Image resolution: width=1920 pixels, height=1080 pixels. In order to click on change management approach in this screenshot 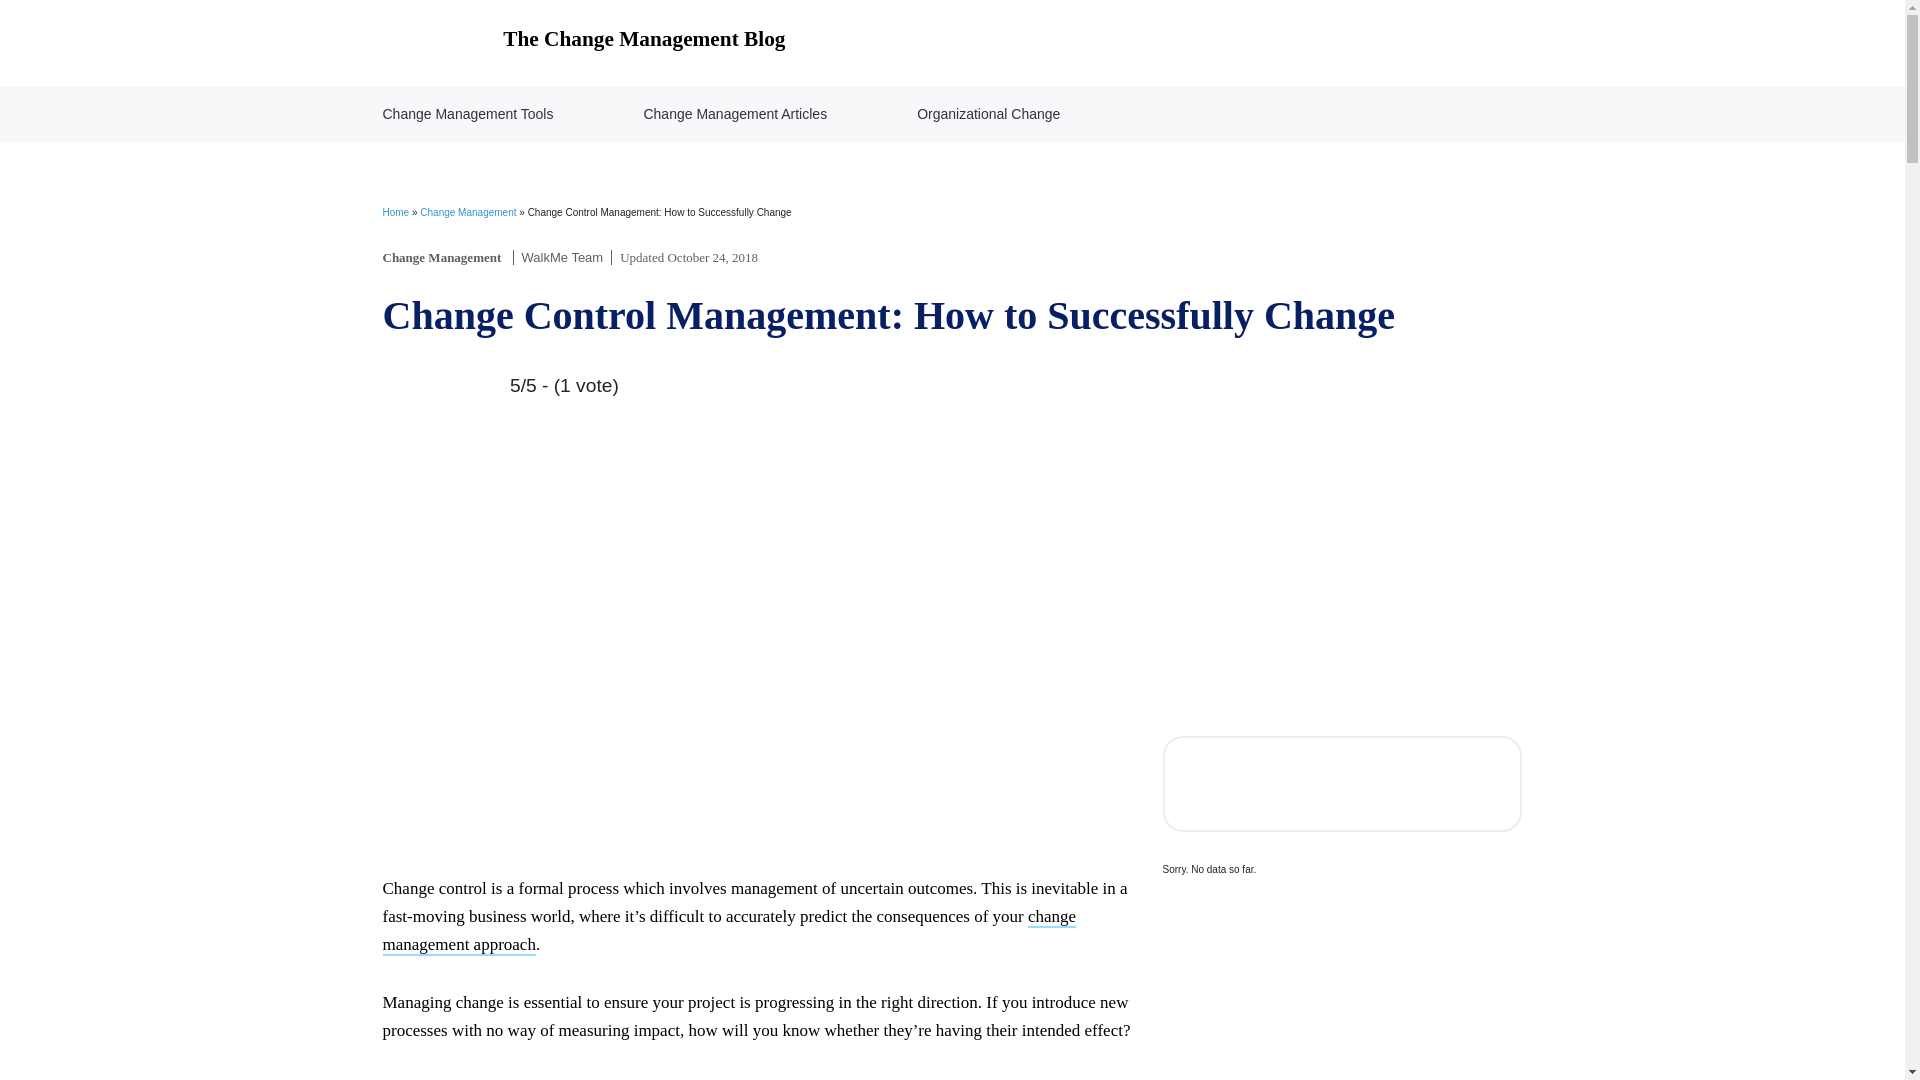, I will do `click(728, 931)`.